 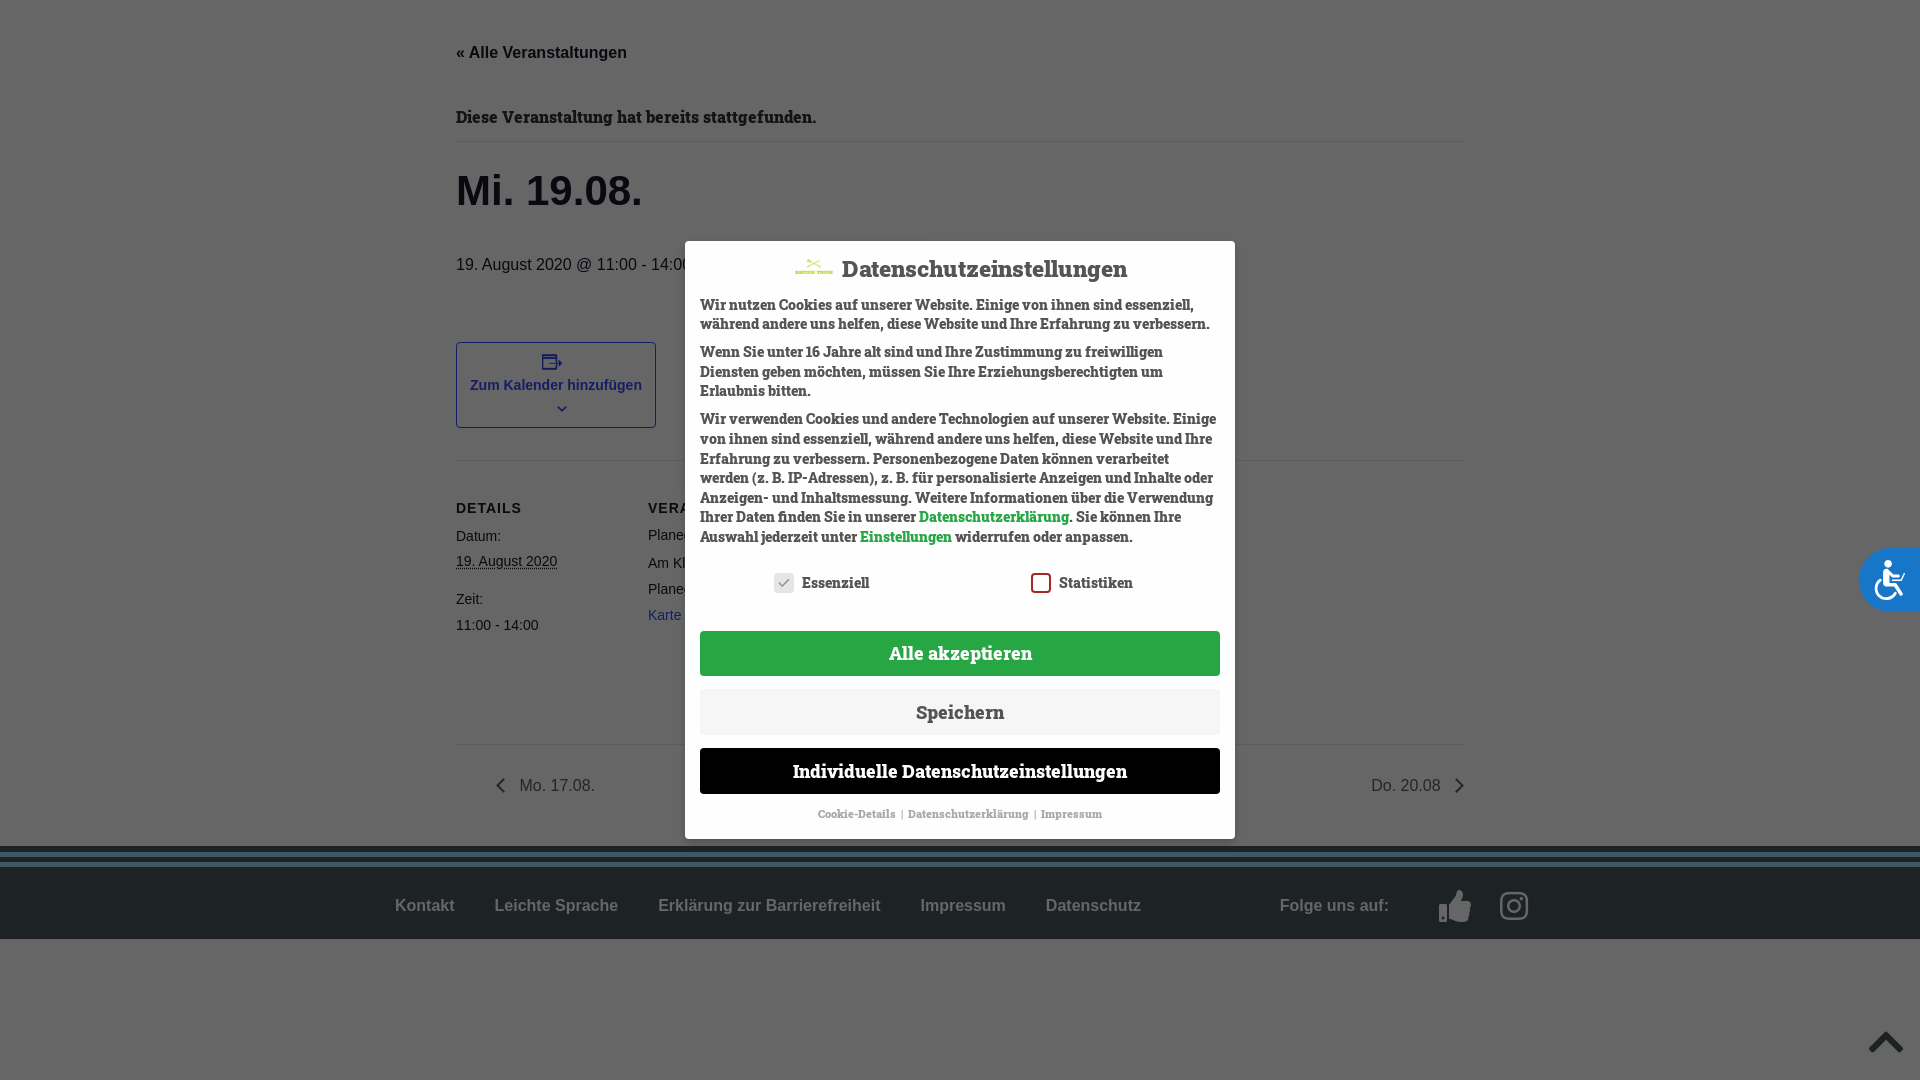 I want to click on Facebook Seite von Bayern-Truck, so click(x=1878, y=48).